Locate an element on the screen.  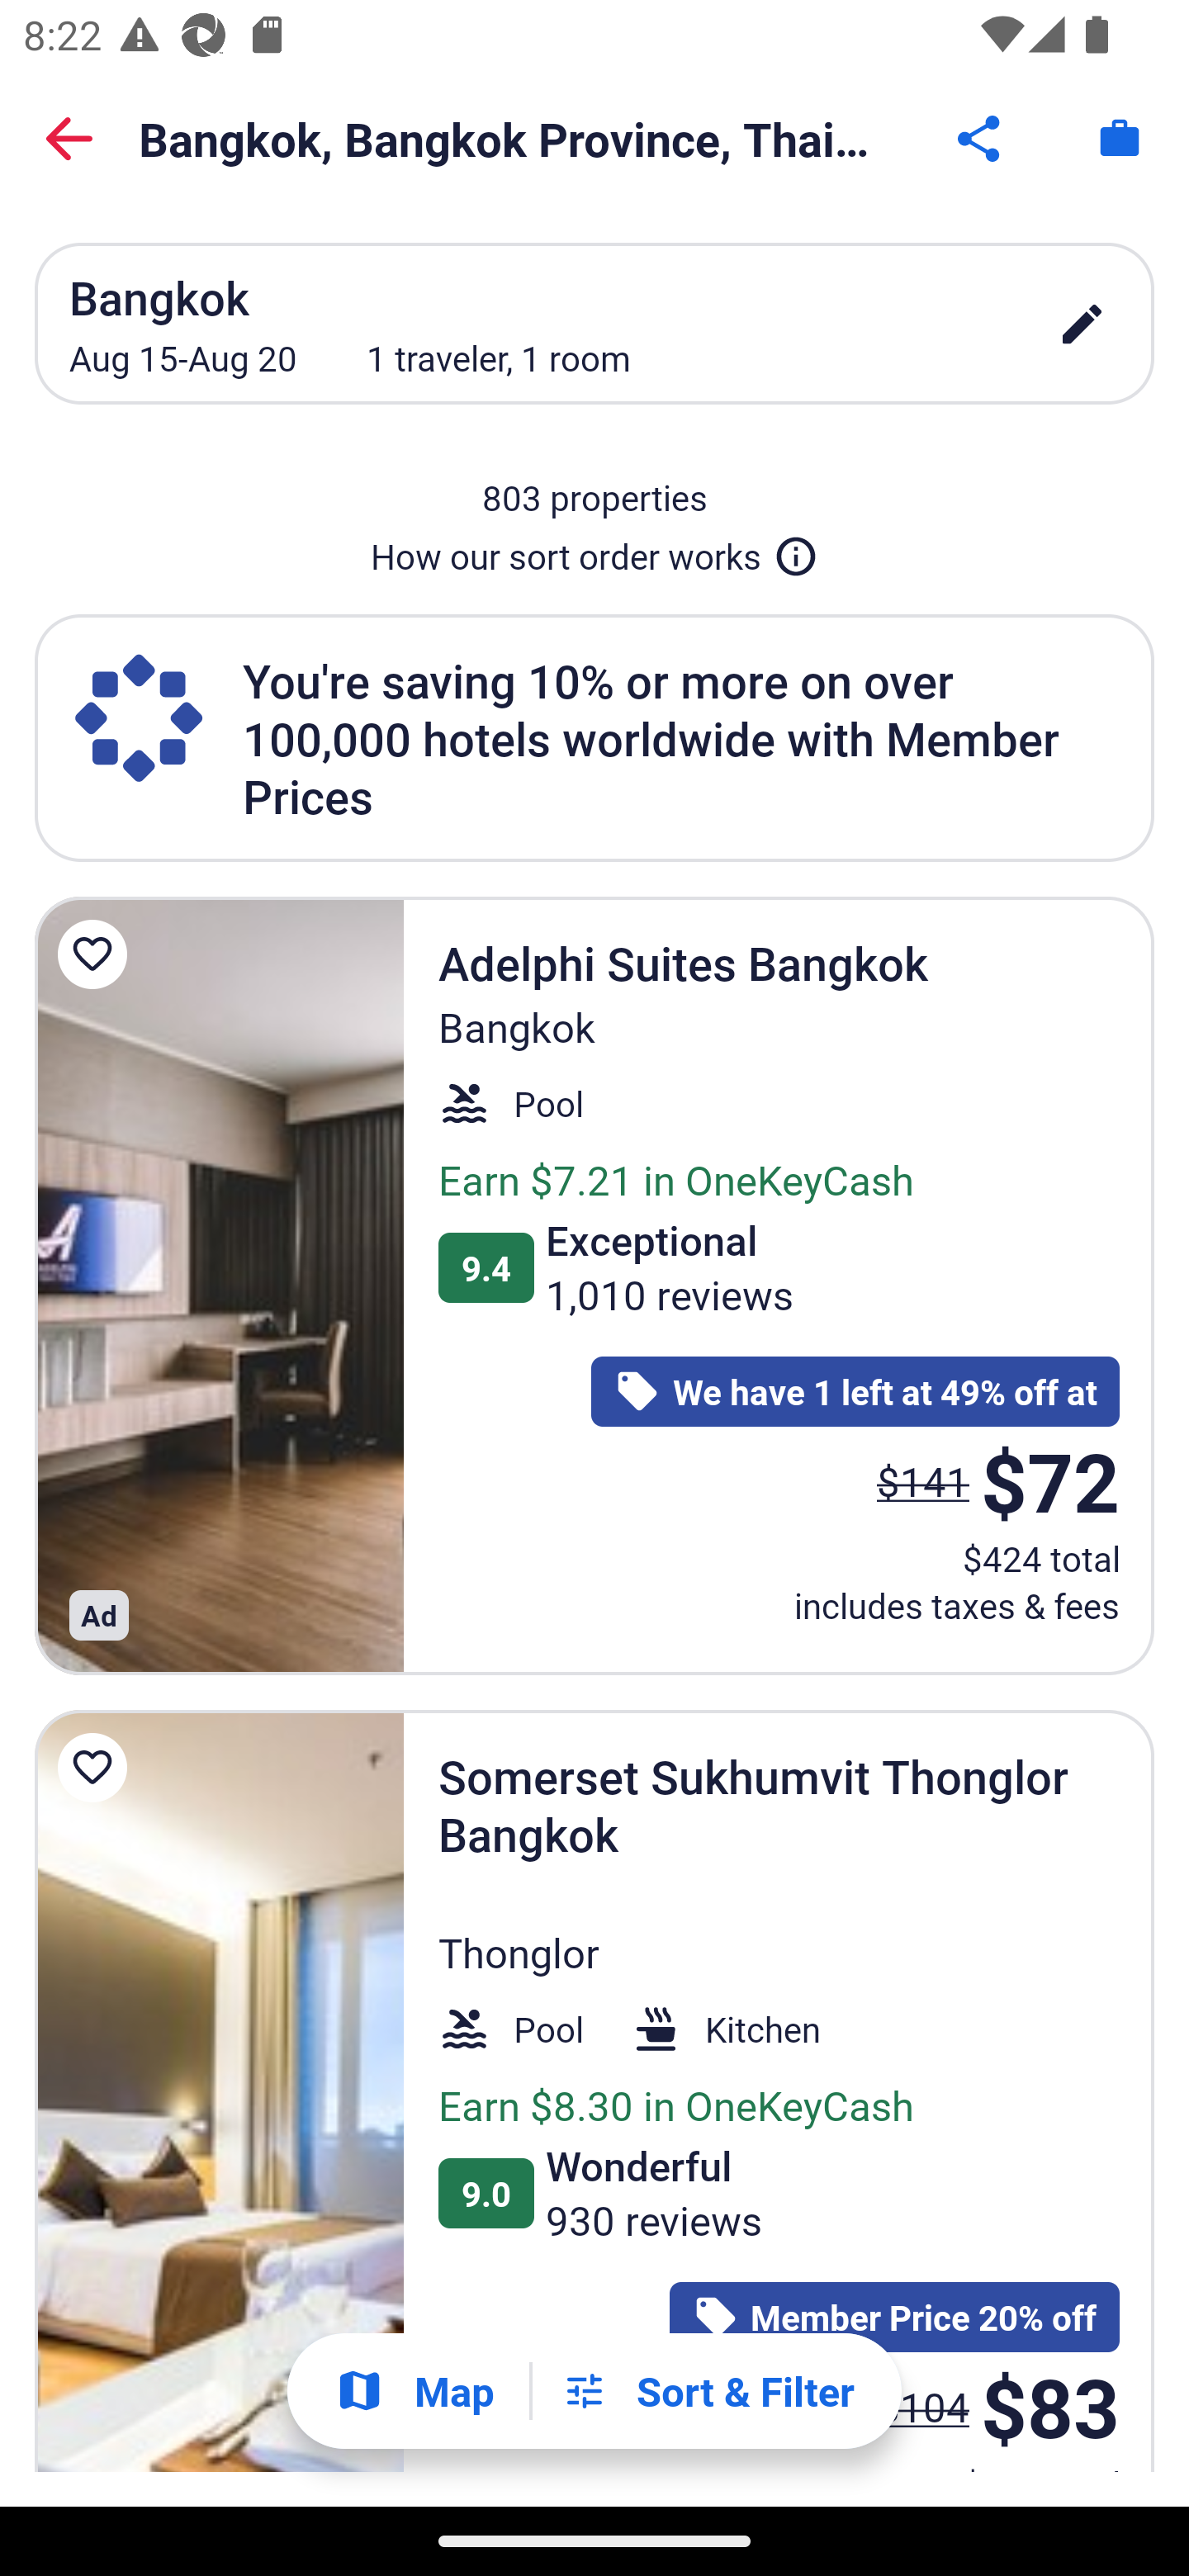
Filters Sort & Filter Filters Button is located at coordinates (708, 2391).